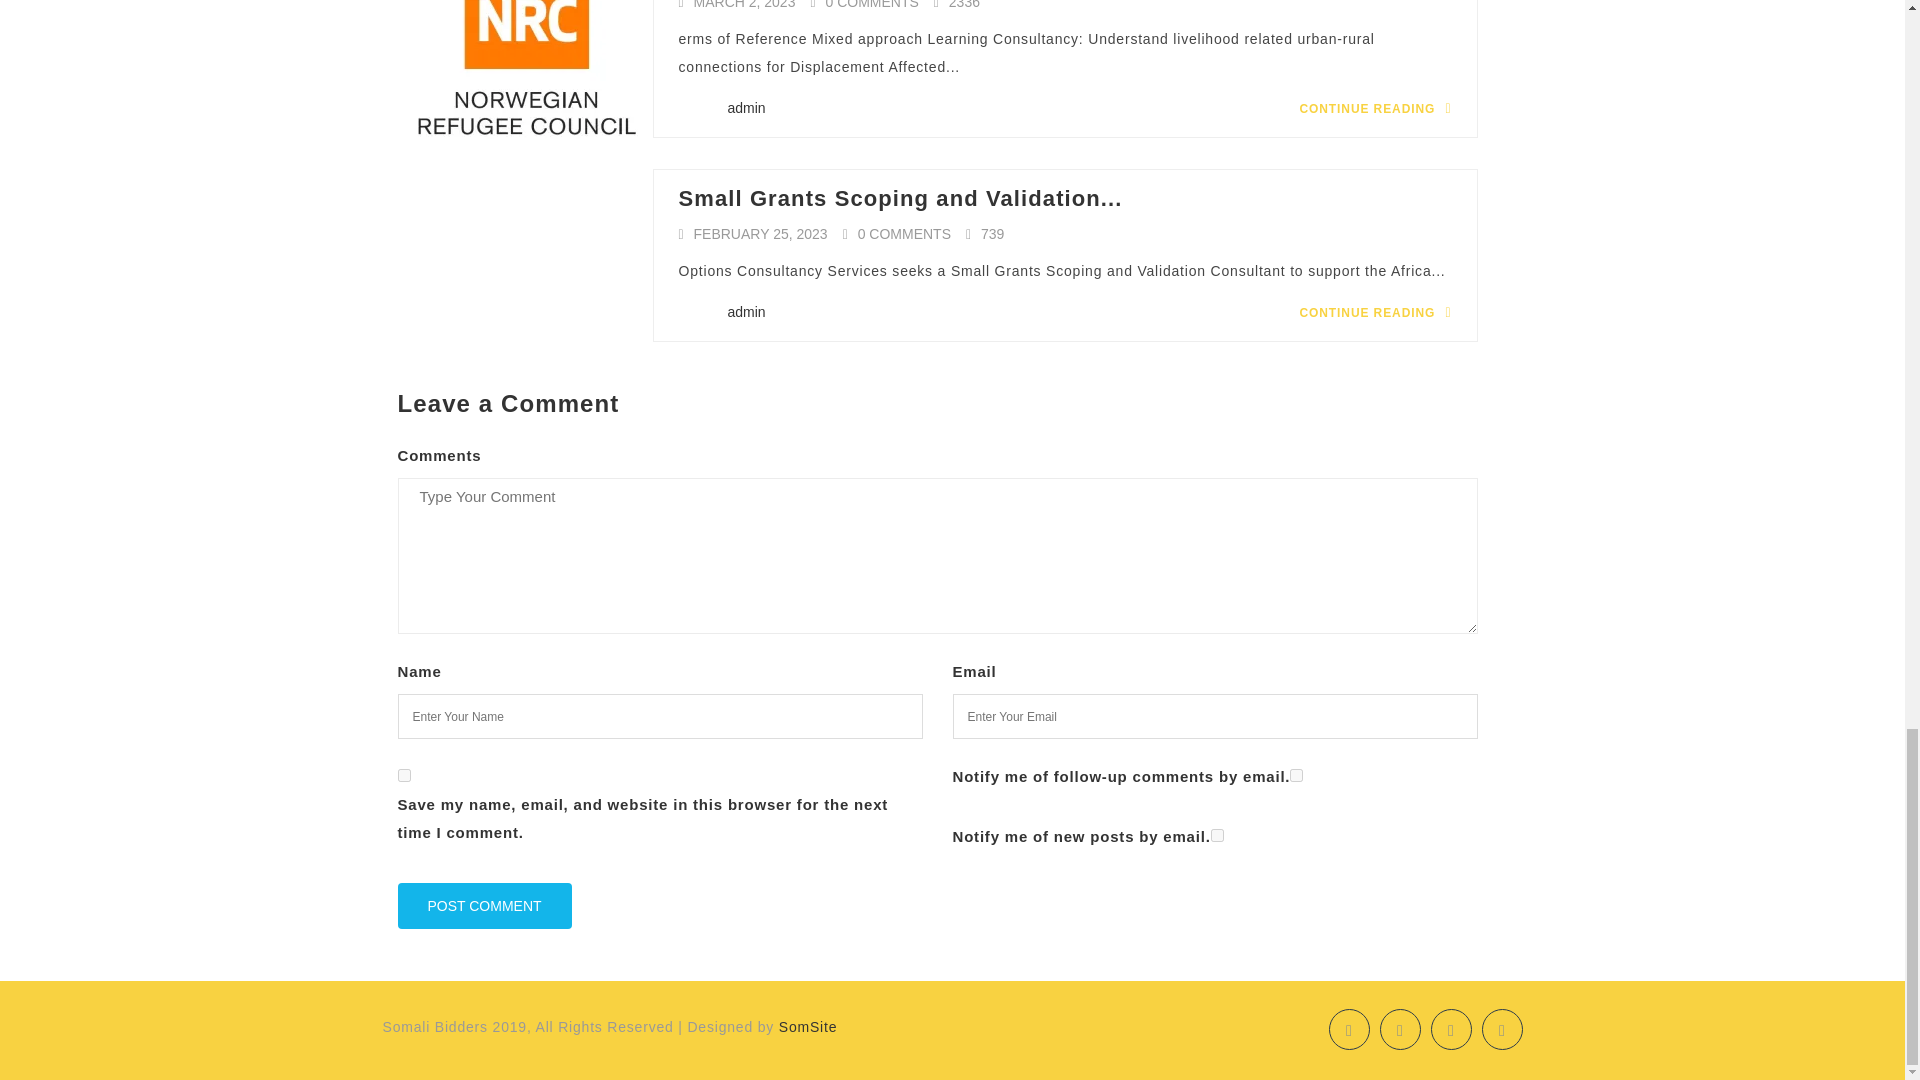 Image resolution: width=1920 pixels, height=1080 pixels. Describe the element at coordinates (404, 774) in the screenshot. I see `yes` at that location.